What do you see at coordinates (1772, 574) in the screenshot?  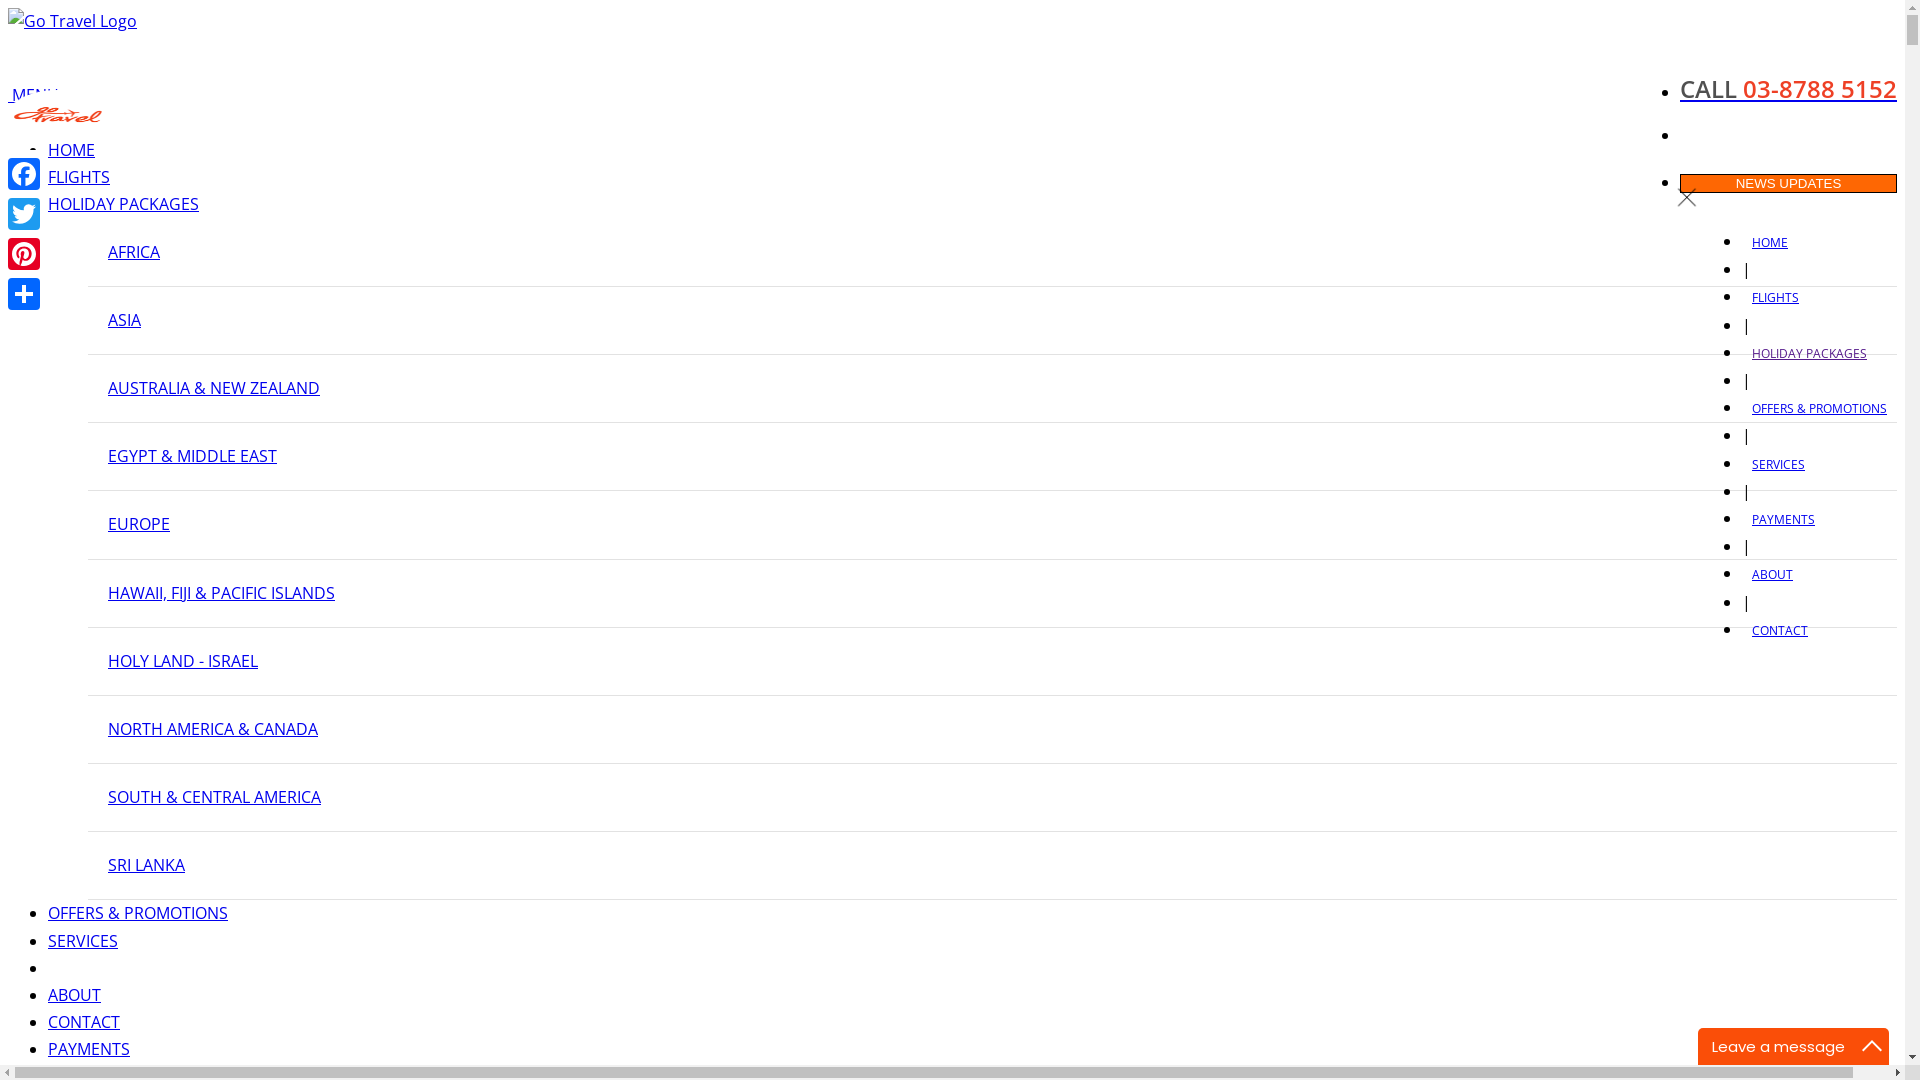 I see `ABOUT` at bounding box center [1772, 574].